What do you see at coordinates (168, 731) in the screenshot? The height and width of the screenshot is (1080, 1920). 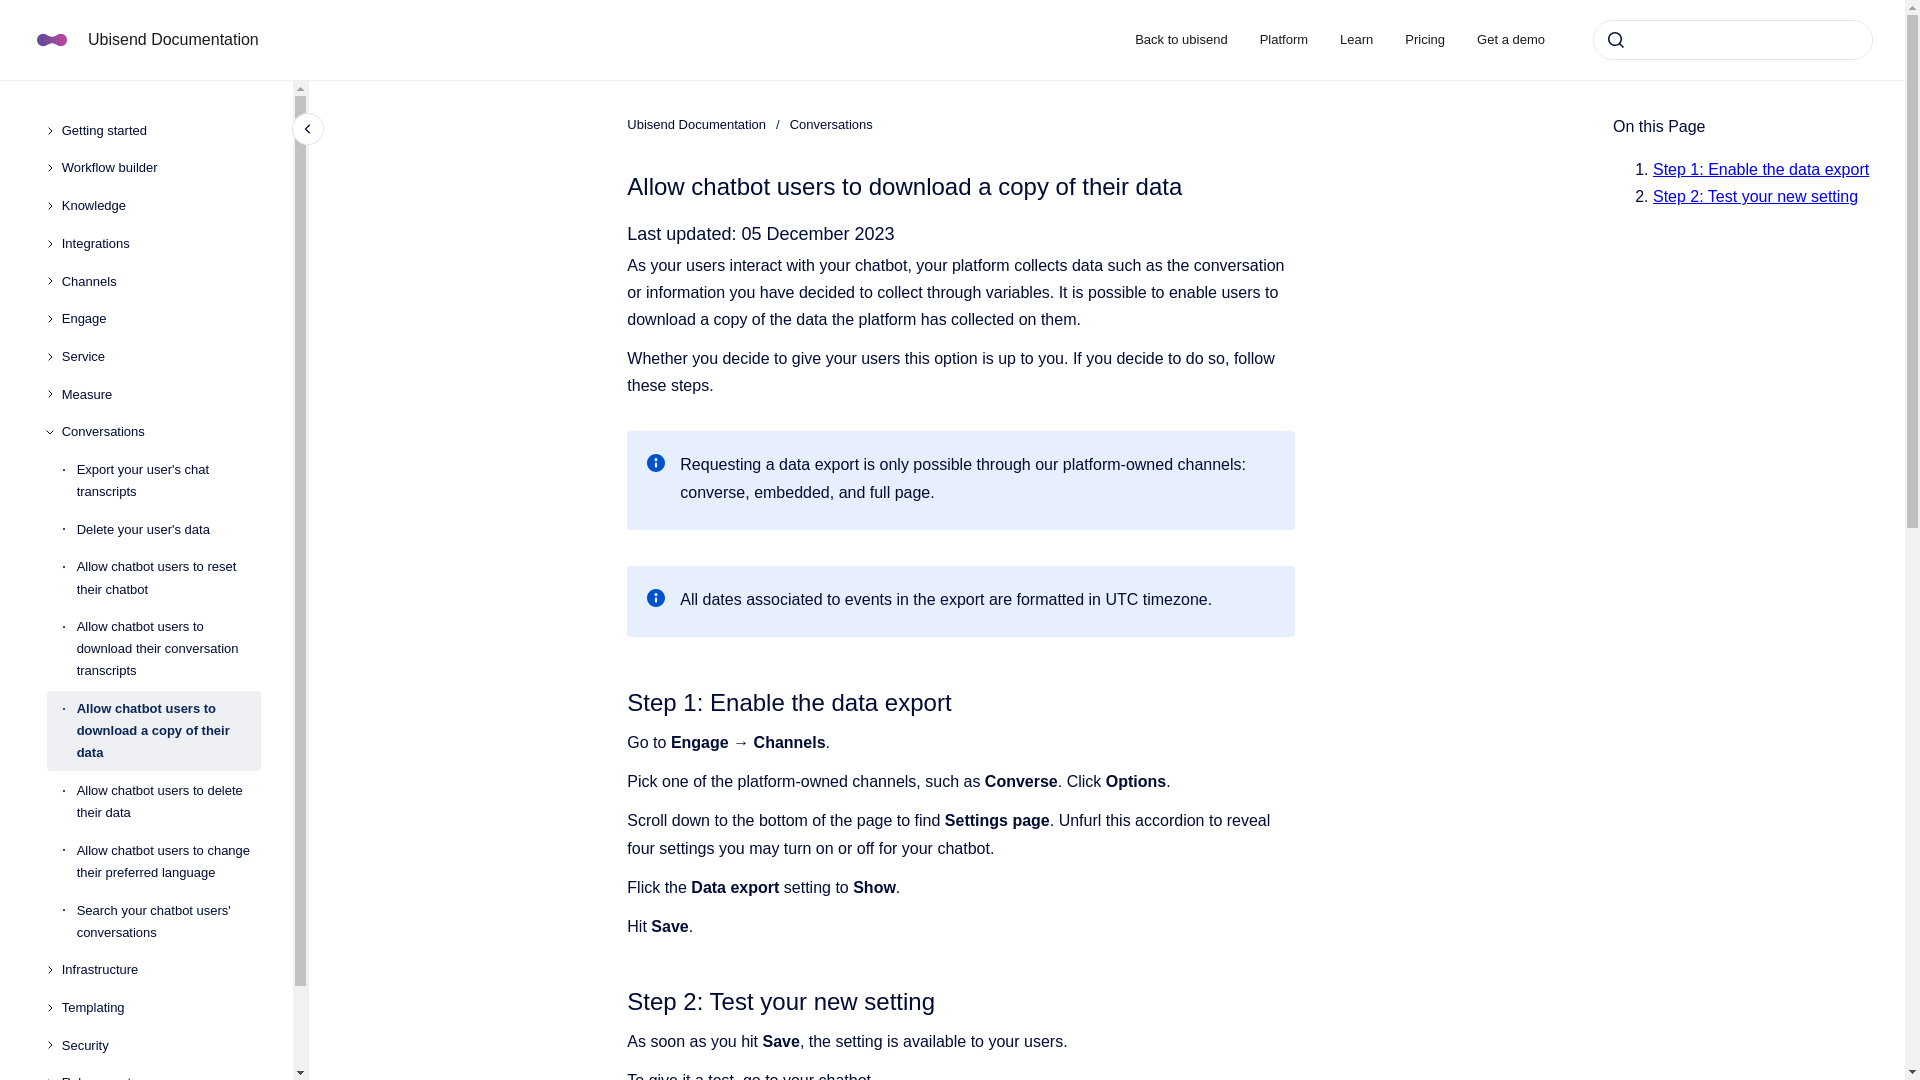 I see `Allow chatbot users to download a copy of their data` at bounding box center [168, 731].